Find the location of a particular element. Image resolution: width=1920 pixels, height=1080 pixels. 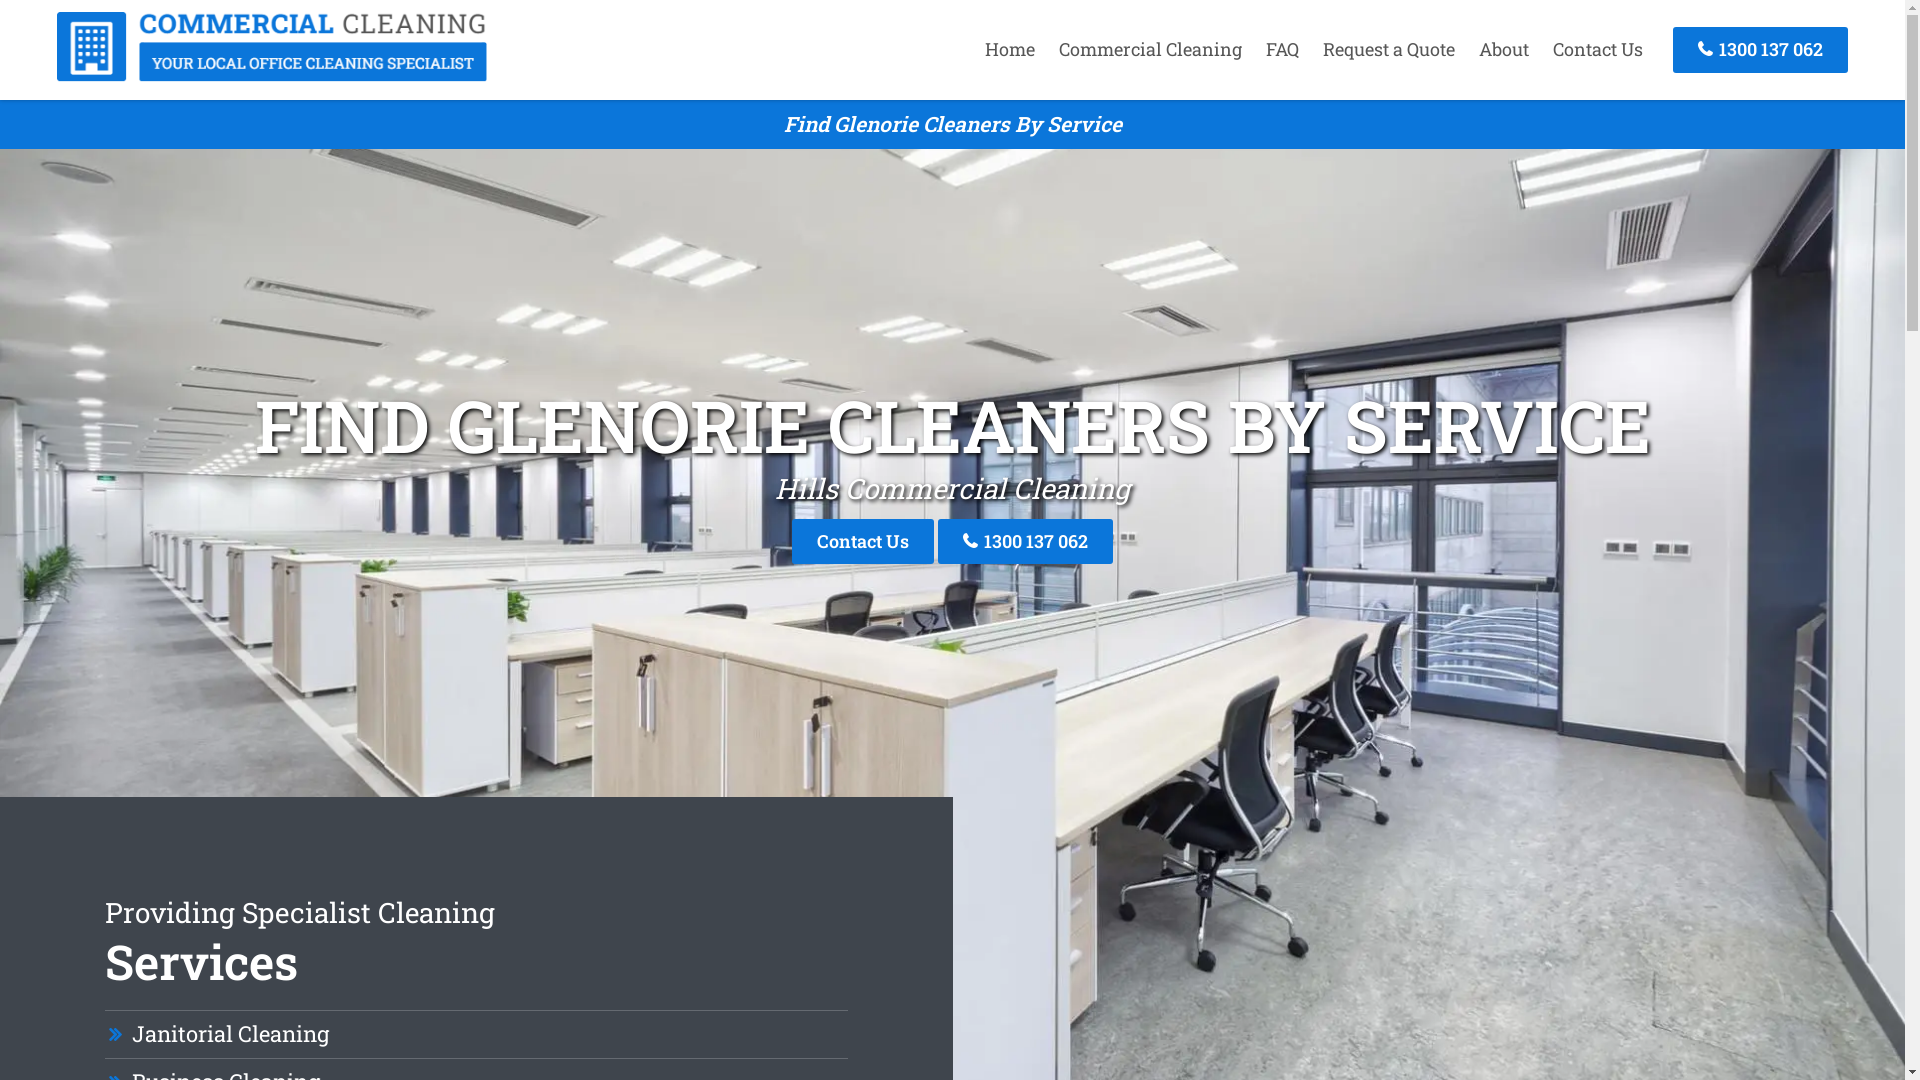

Commercial Cleaning is located at coordinates (272, 75).